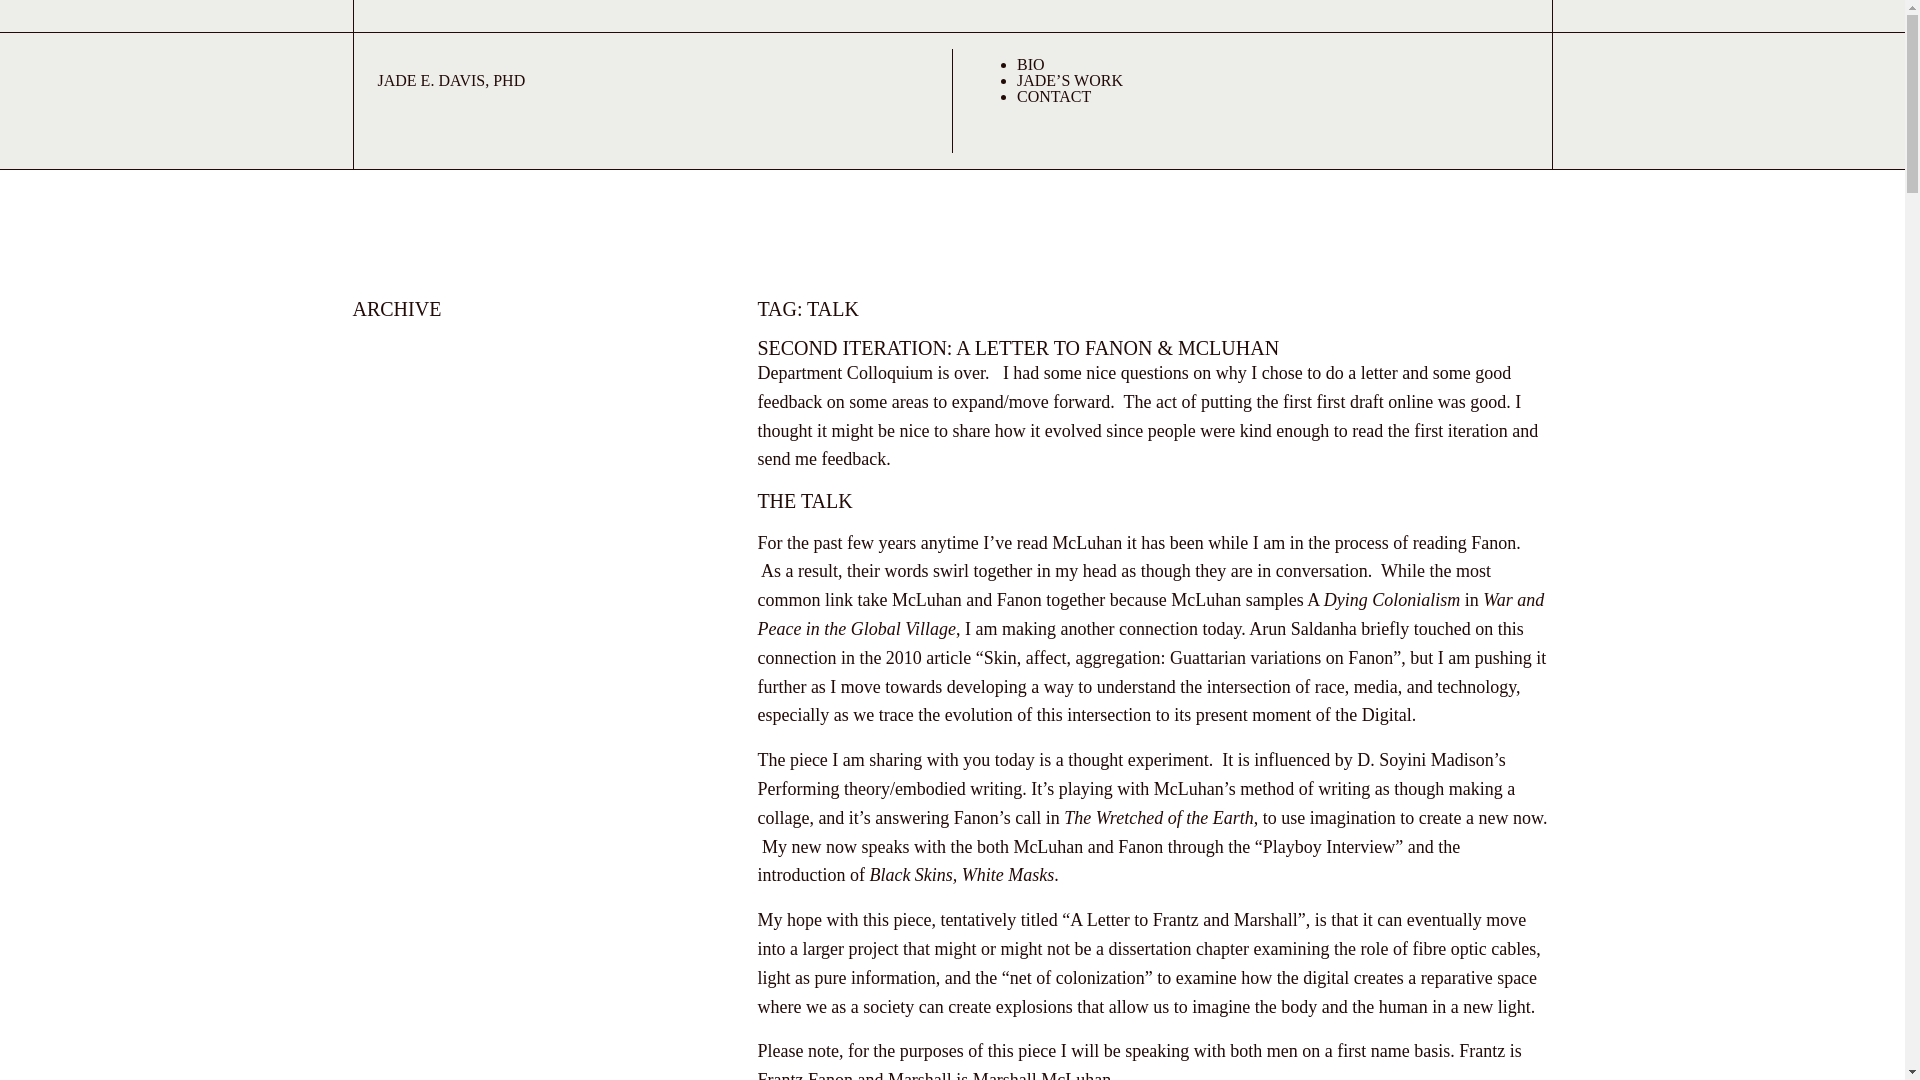 Image resolution: width=1920 pixels, height=1080 pixels. I want to click on CONTACT, so click(1054, 96).